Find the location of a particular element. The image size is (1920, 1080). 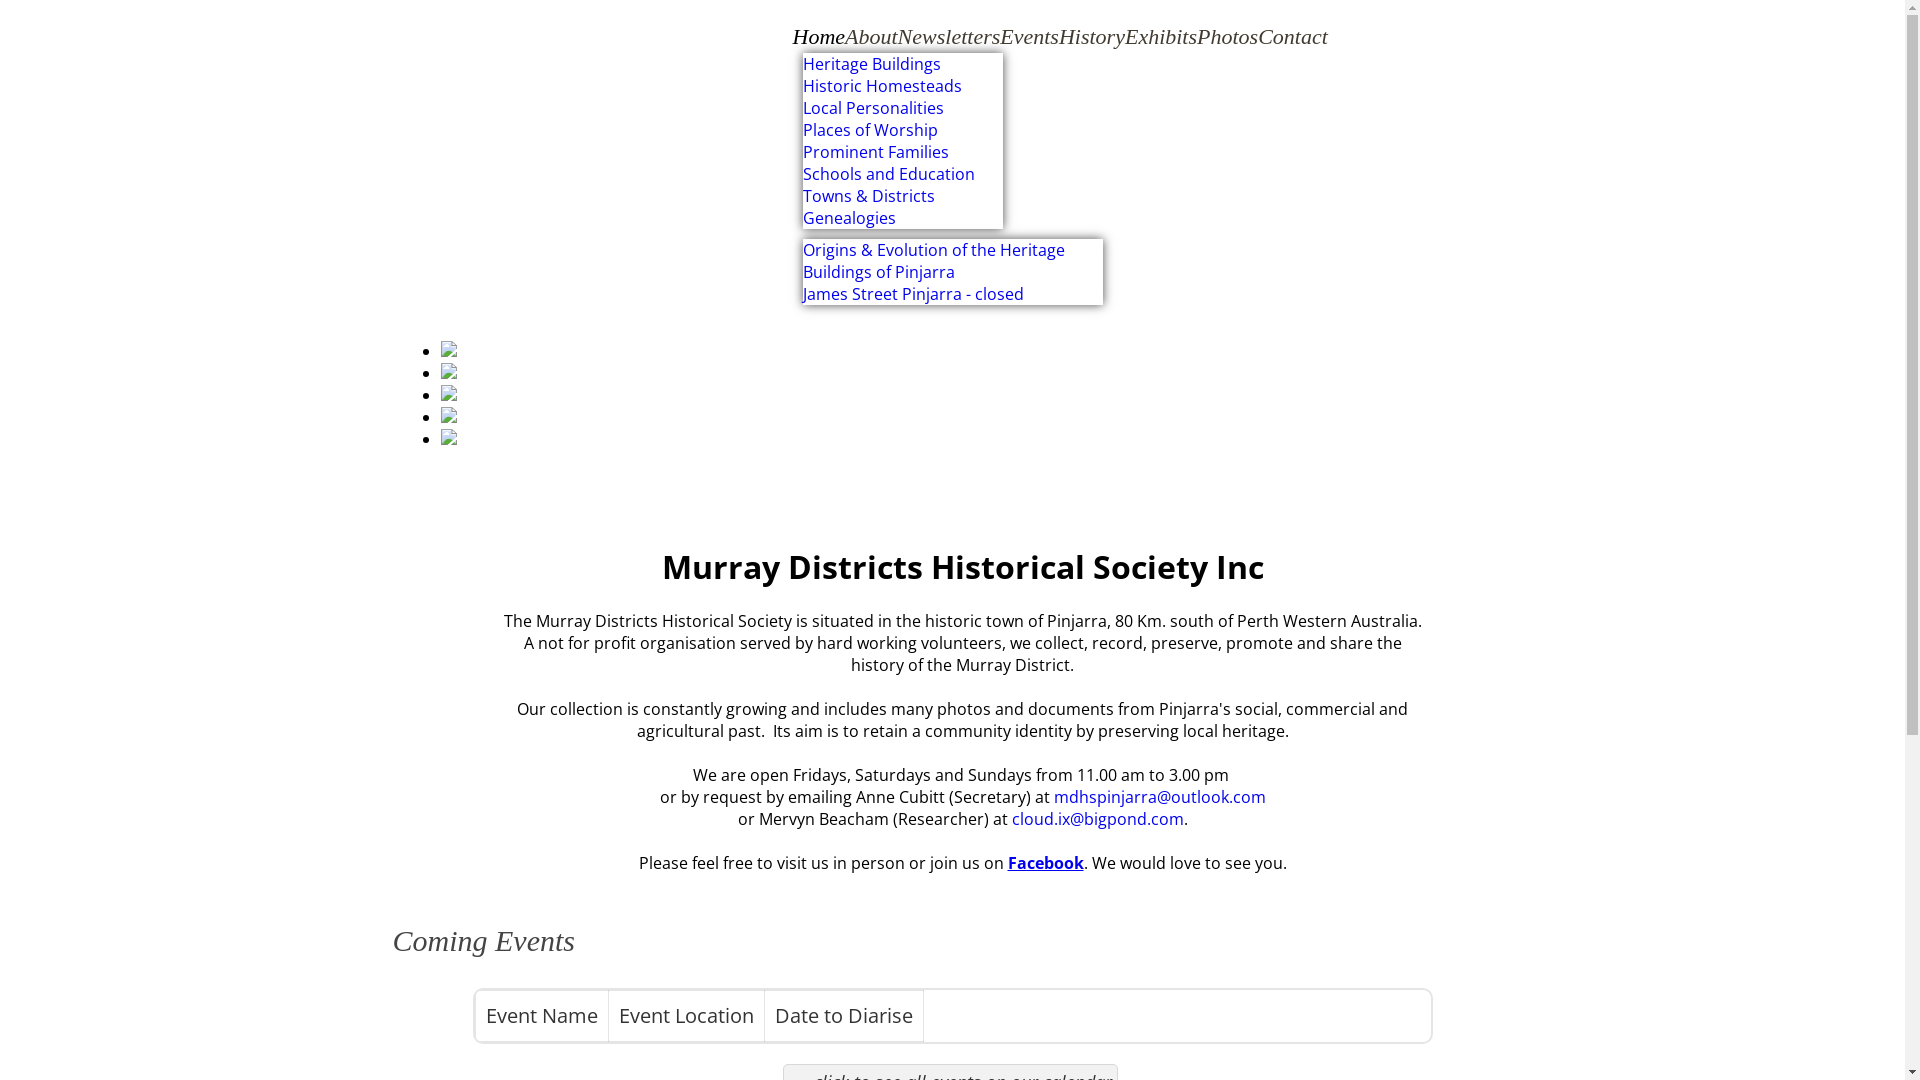

cloud.ix@bigpond.com is located at coordinates (1098, 819).